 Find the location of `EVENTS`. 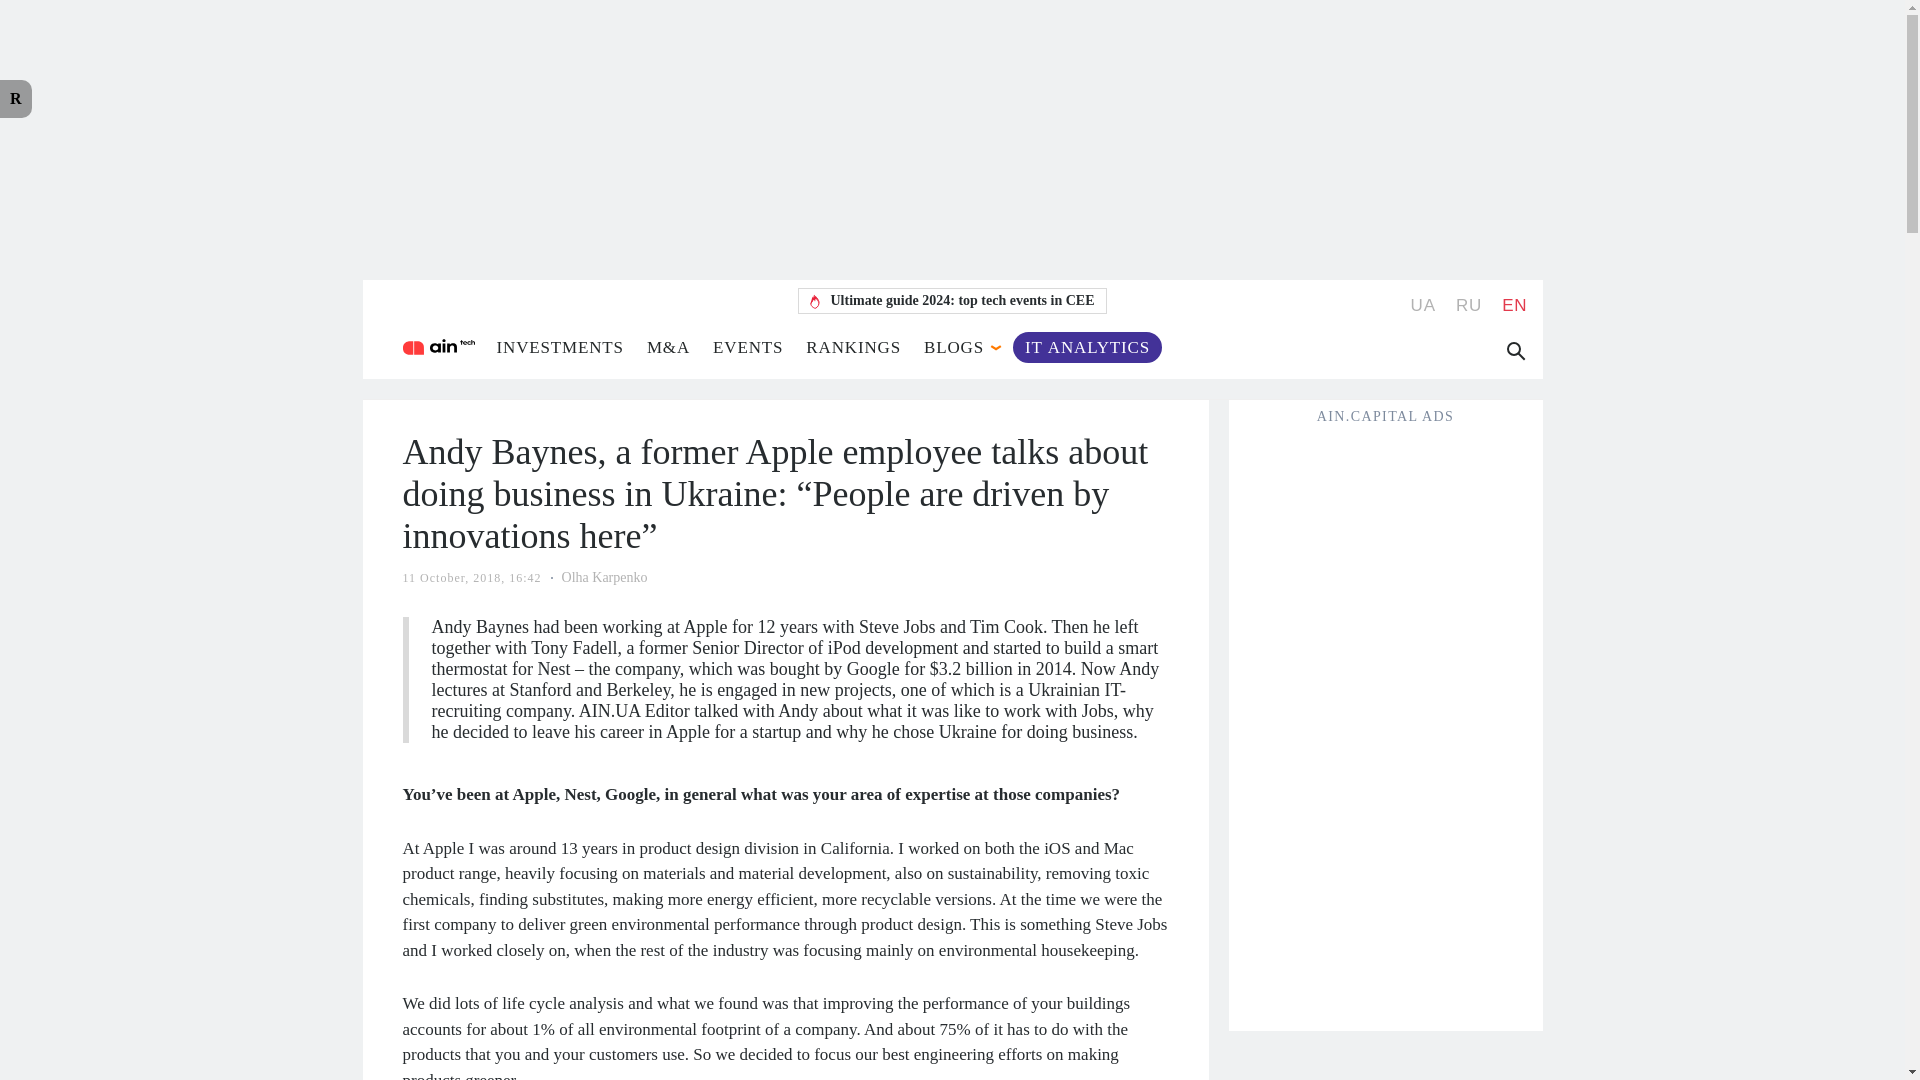

EVENTS is located at coordinates (748, 348).